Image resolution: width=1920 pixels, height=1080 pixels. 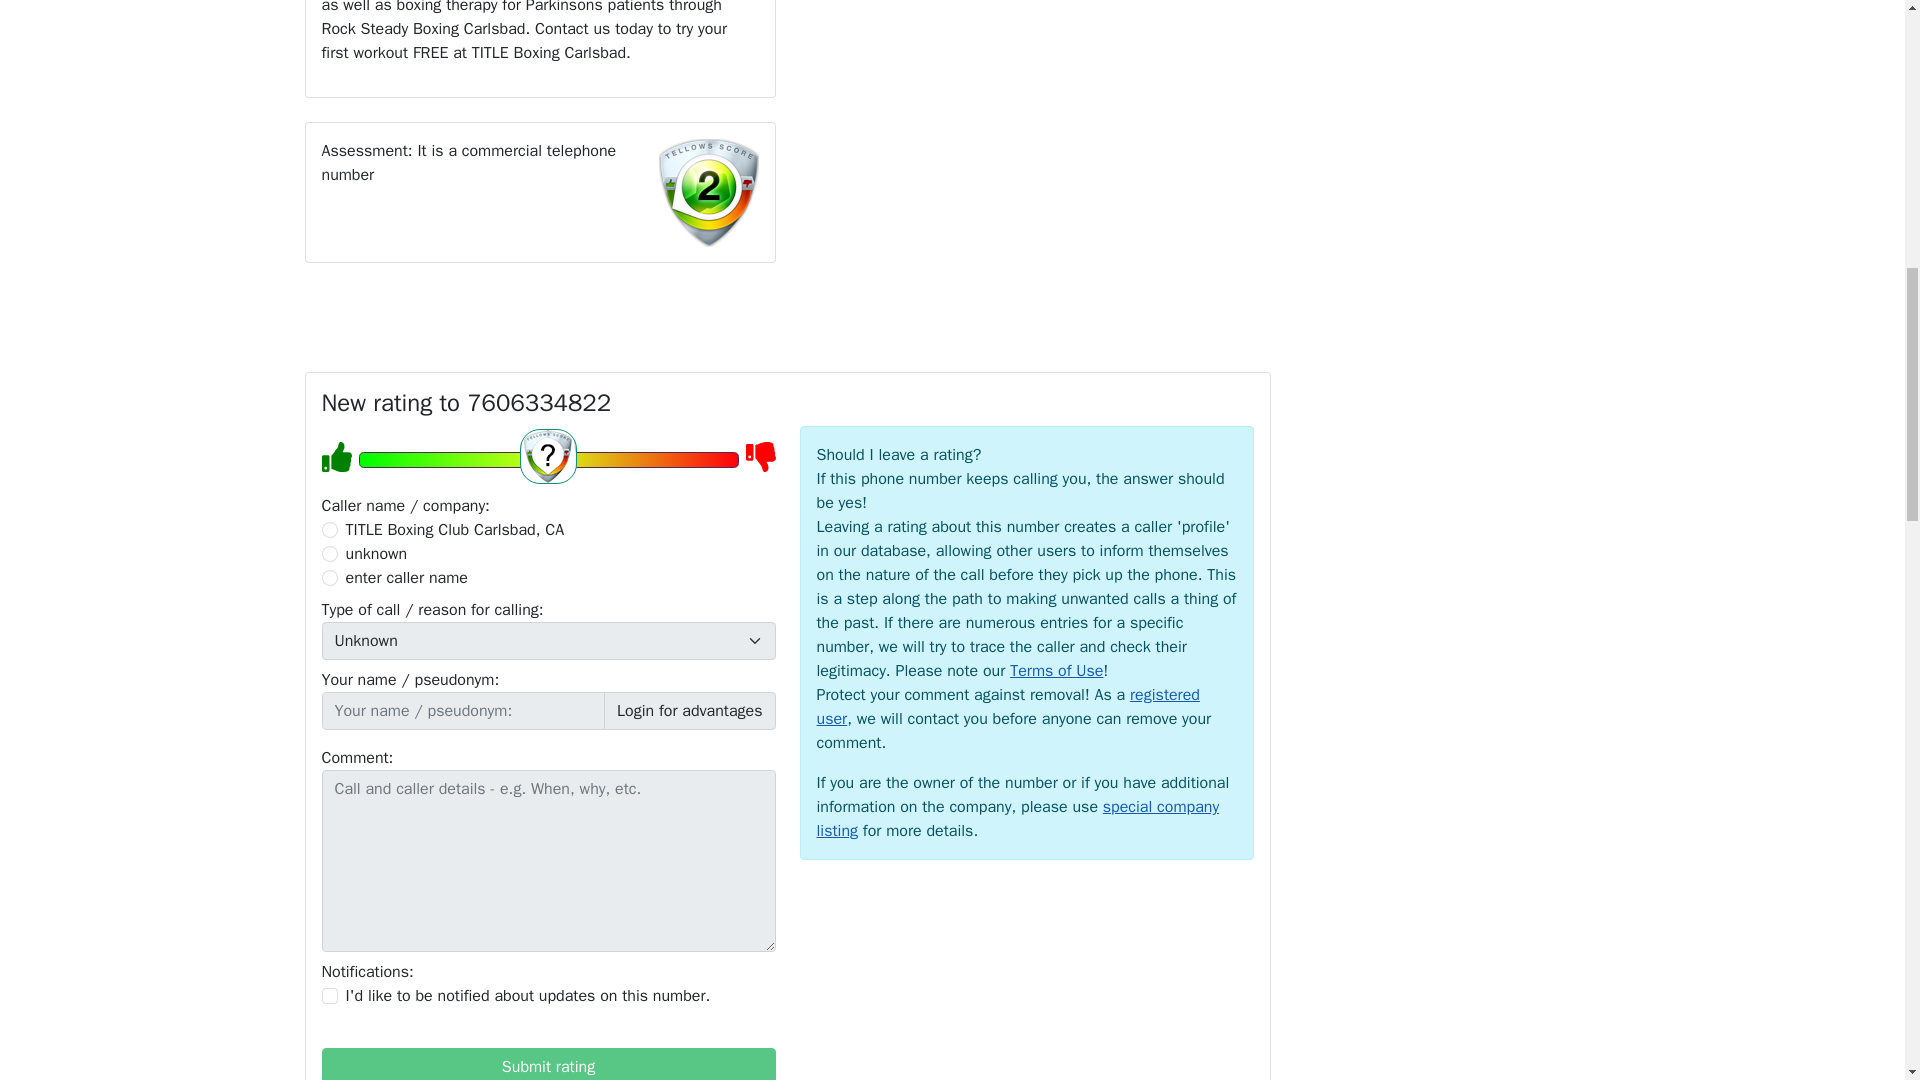 What do you see at coordinates (690, 711) in the screenshot?
I see `Login for advantages` at bounding box center [690, 711].